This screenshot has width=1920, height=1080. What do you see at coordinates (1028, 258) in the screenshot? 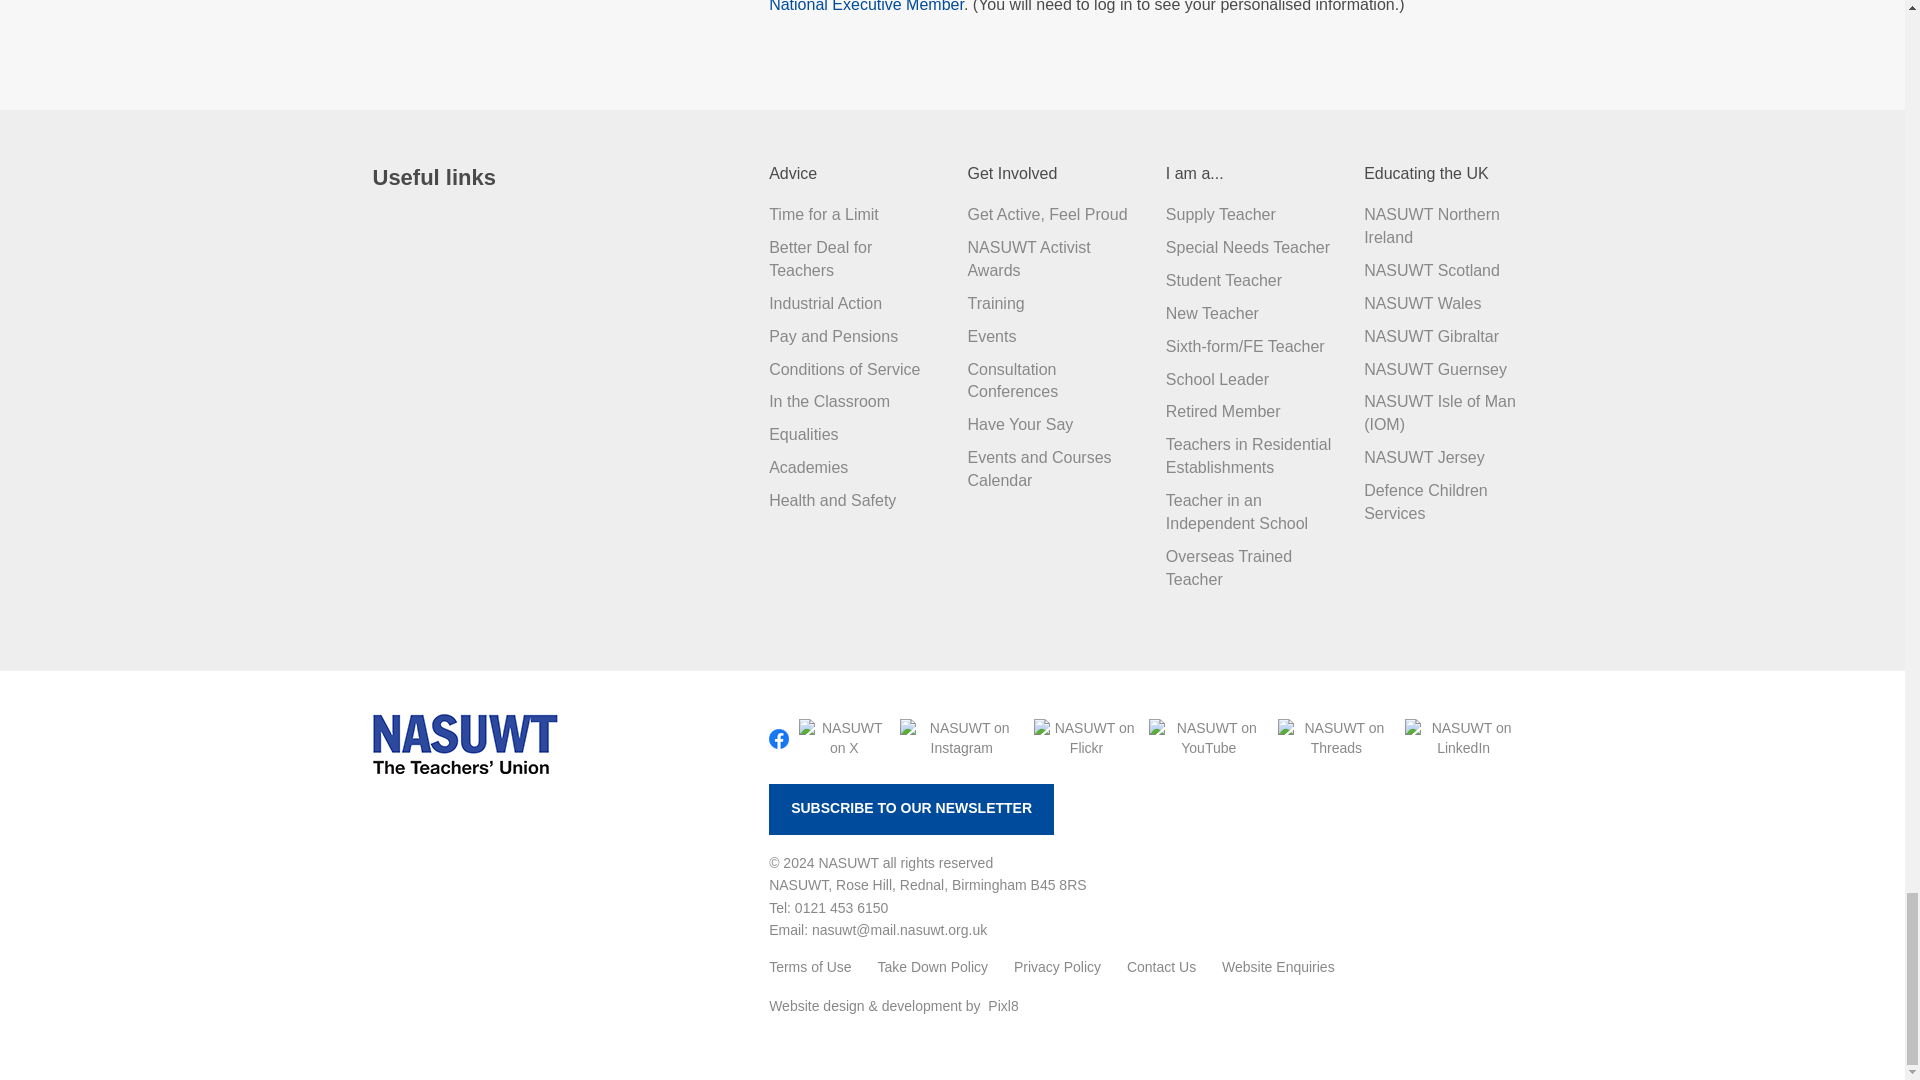
I see `NASUWT Activist Awards` at bounding box center [1028, 258].